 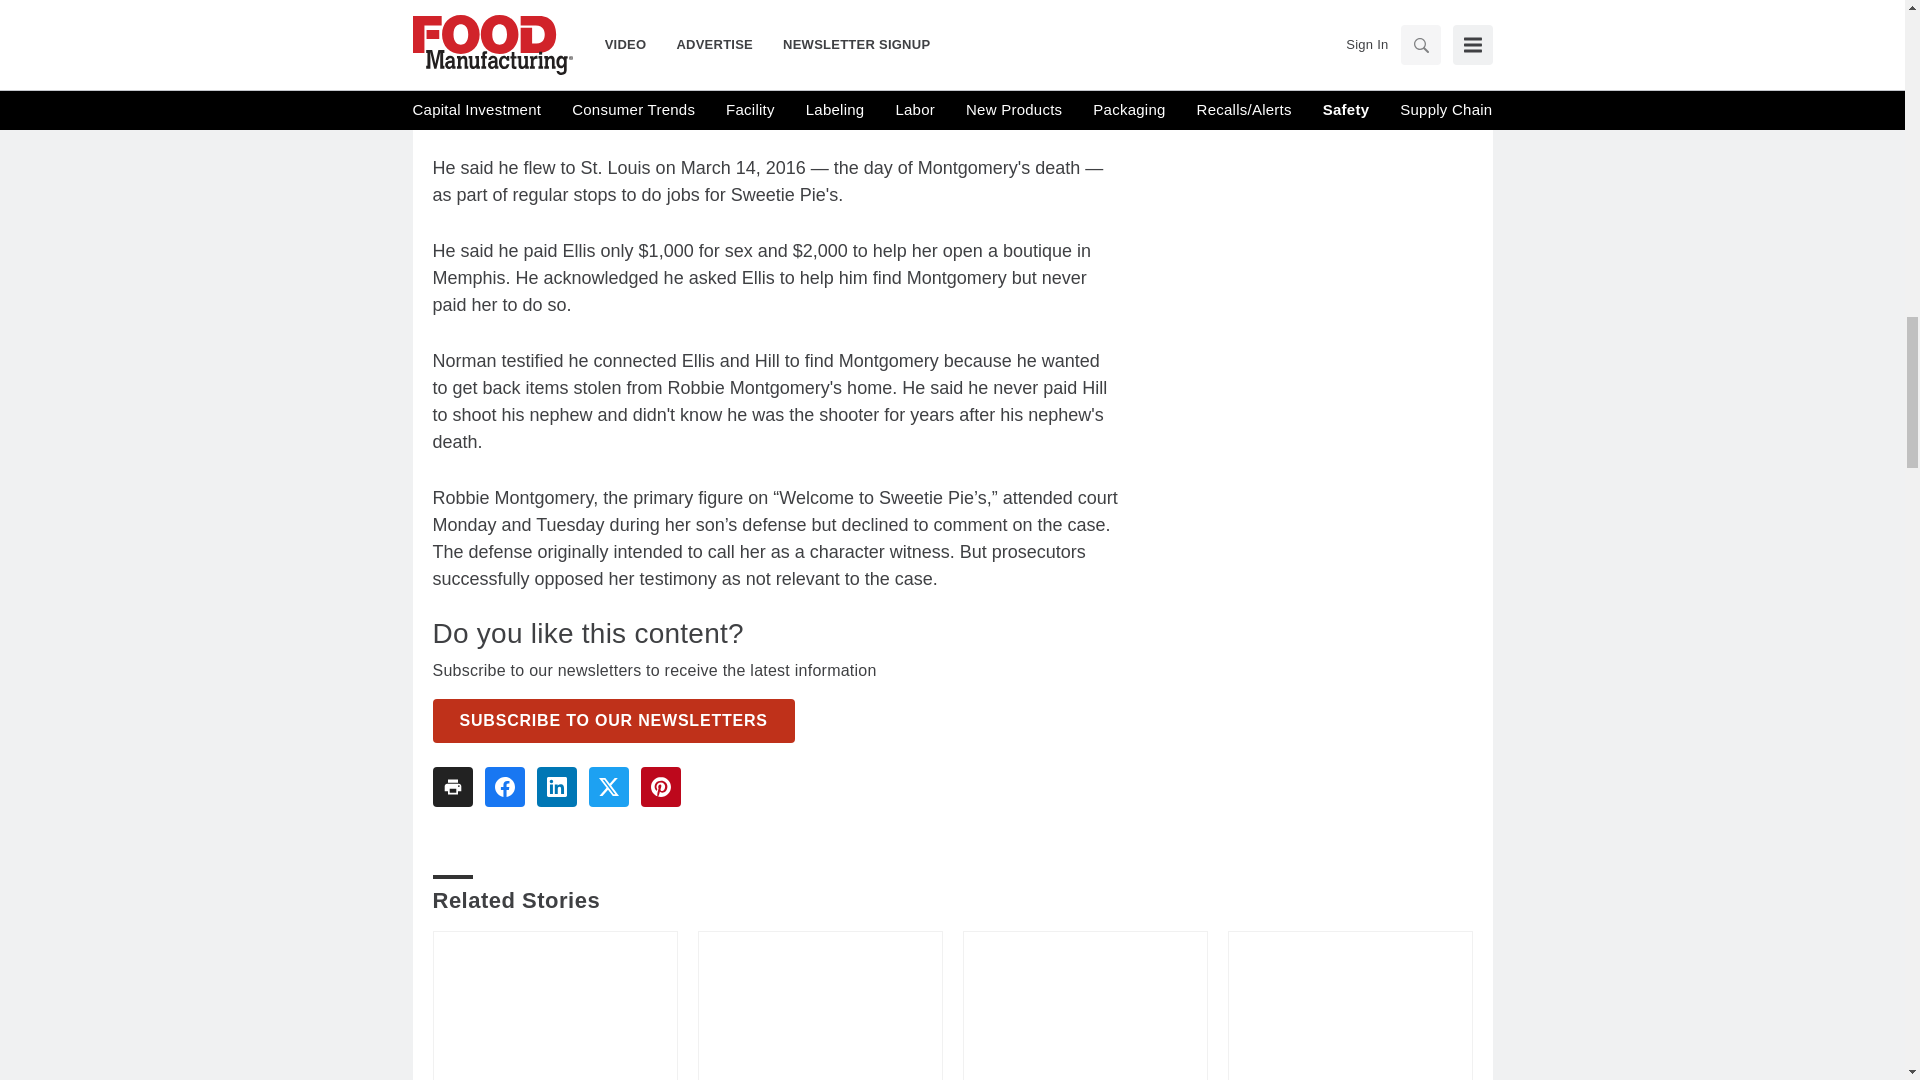 I want to click on Share To twitter, so click(x=607, y=786).